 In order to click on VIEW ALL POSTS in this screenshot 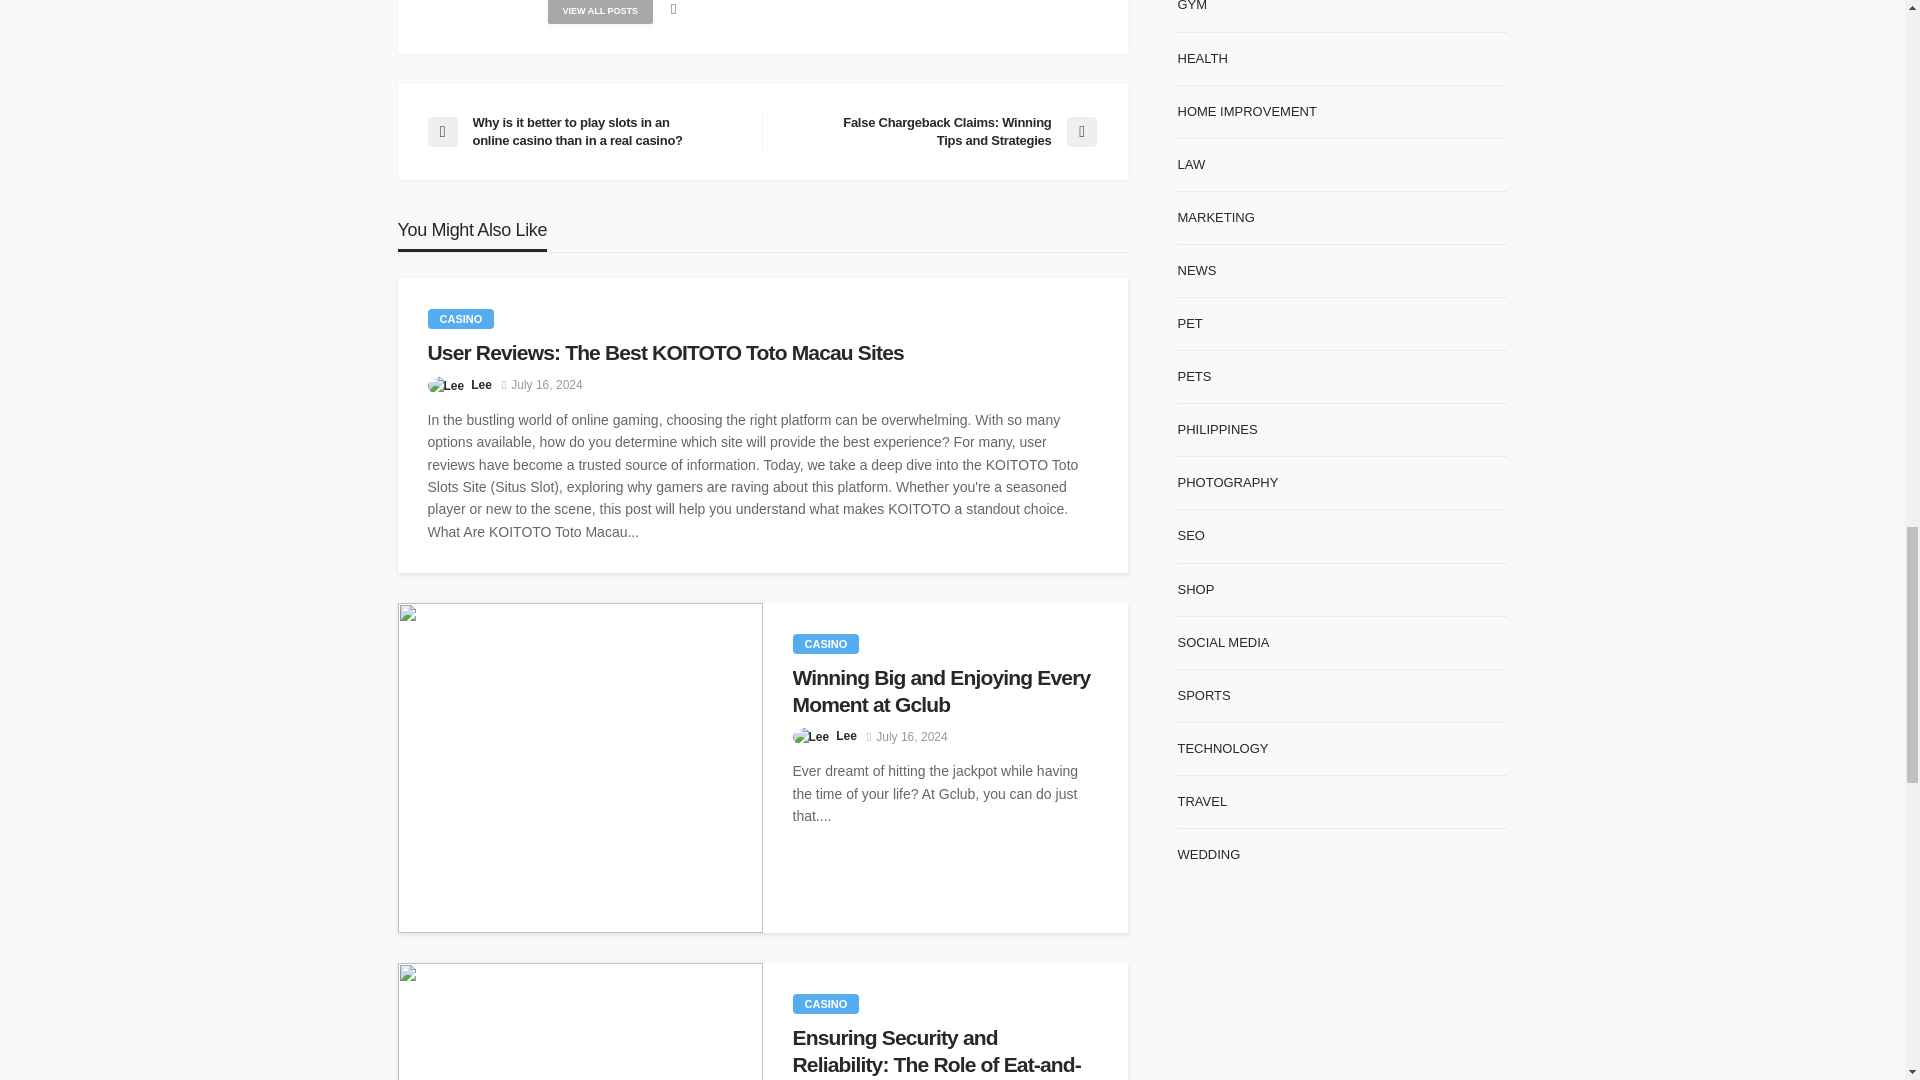, I will do `click(600, 12)`.